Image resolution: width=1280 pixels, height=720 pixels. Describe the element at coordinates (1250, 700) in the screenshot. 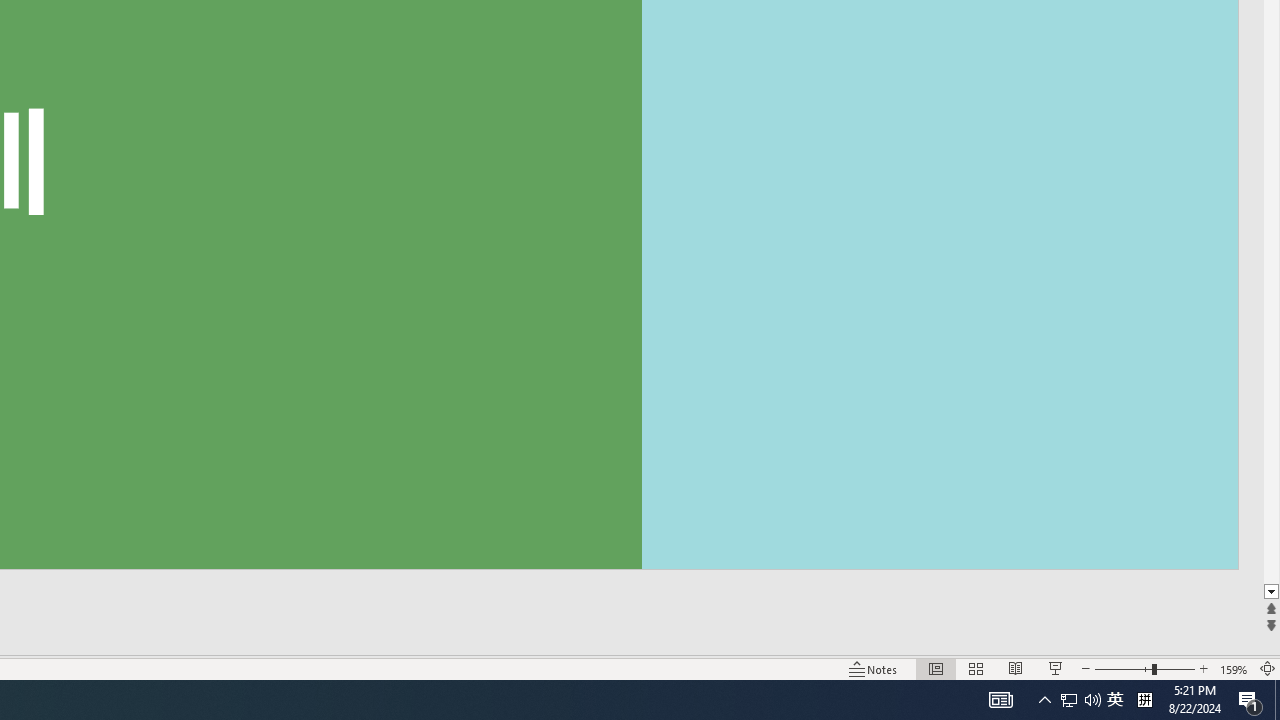

I see `Action Center, 1 new notification` at that location.